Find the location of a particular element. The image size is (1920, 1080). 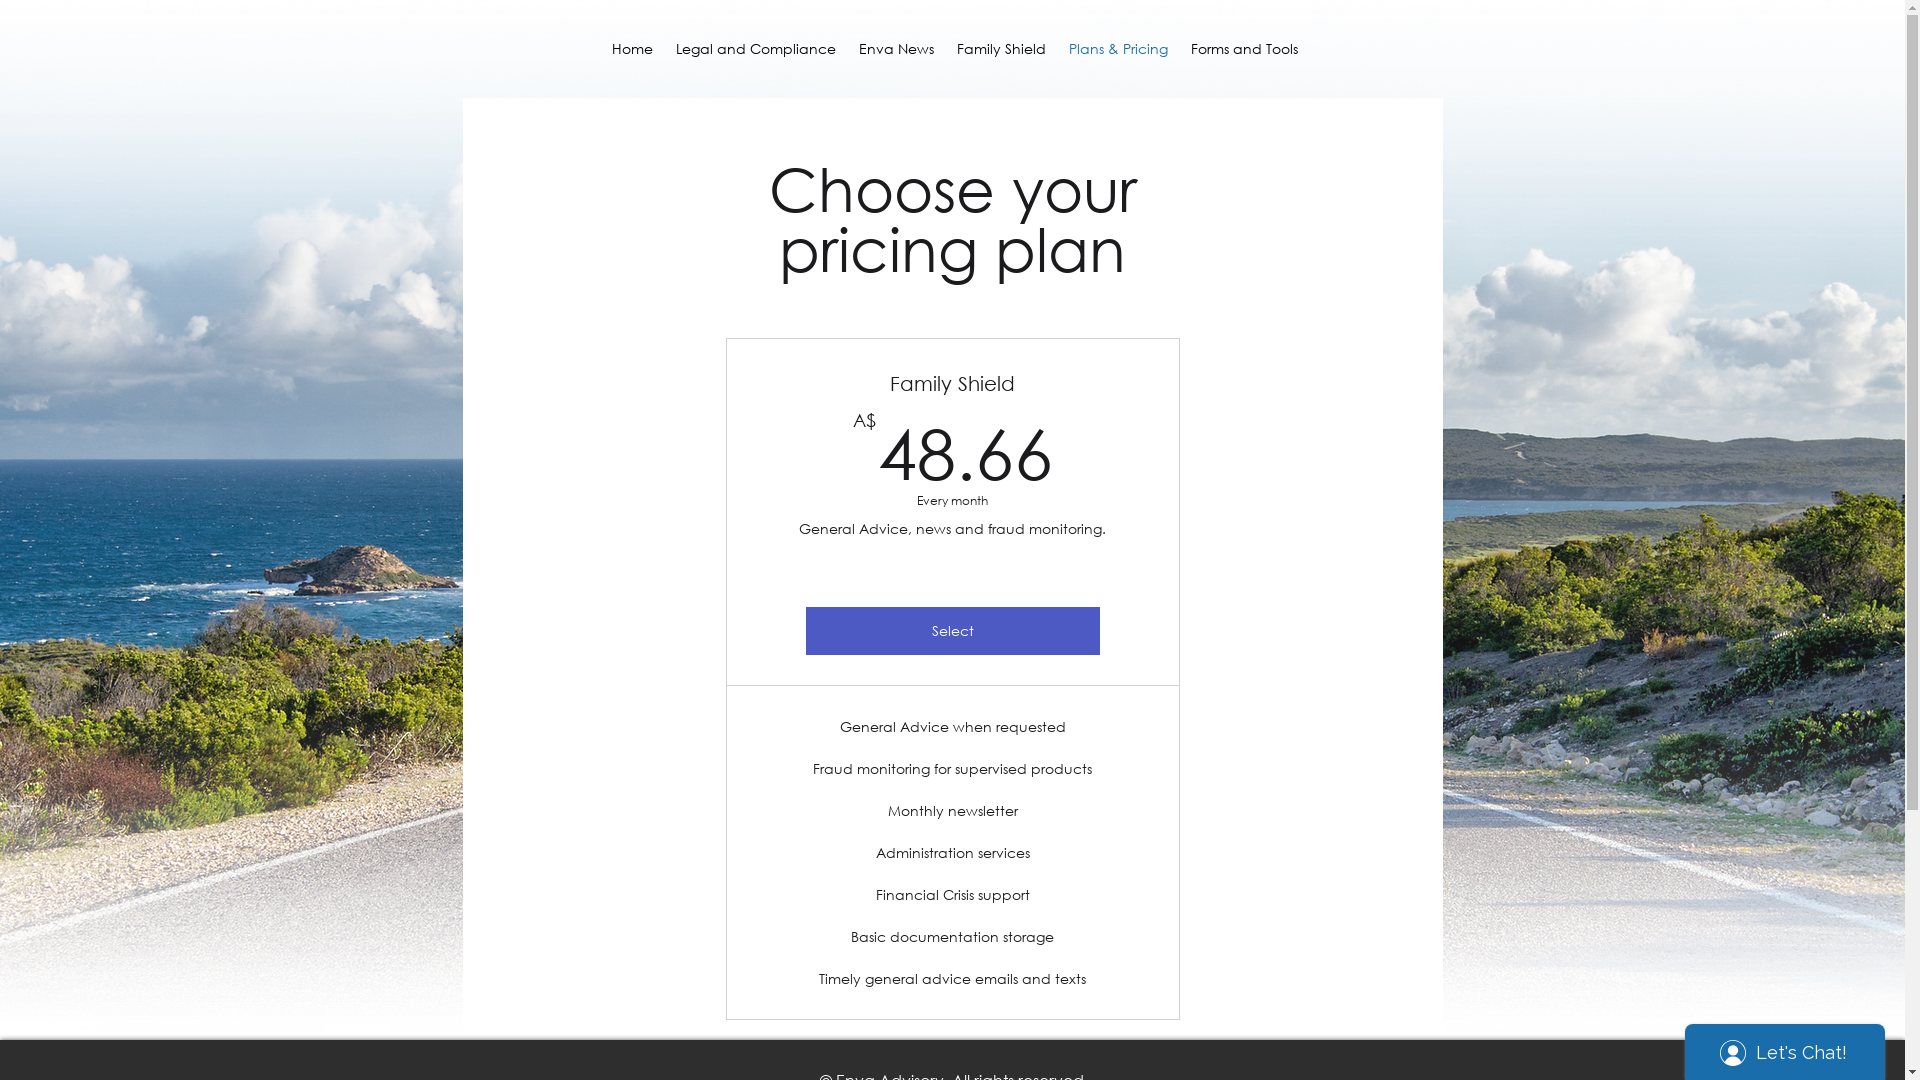

Enva News is located at coordinates (897, 49).